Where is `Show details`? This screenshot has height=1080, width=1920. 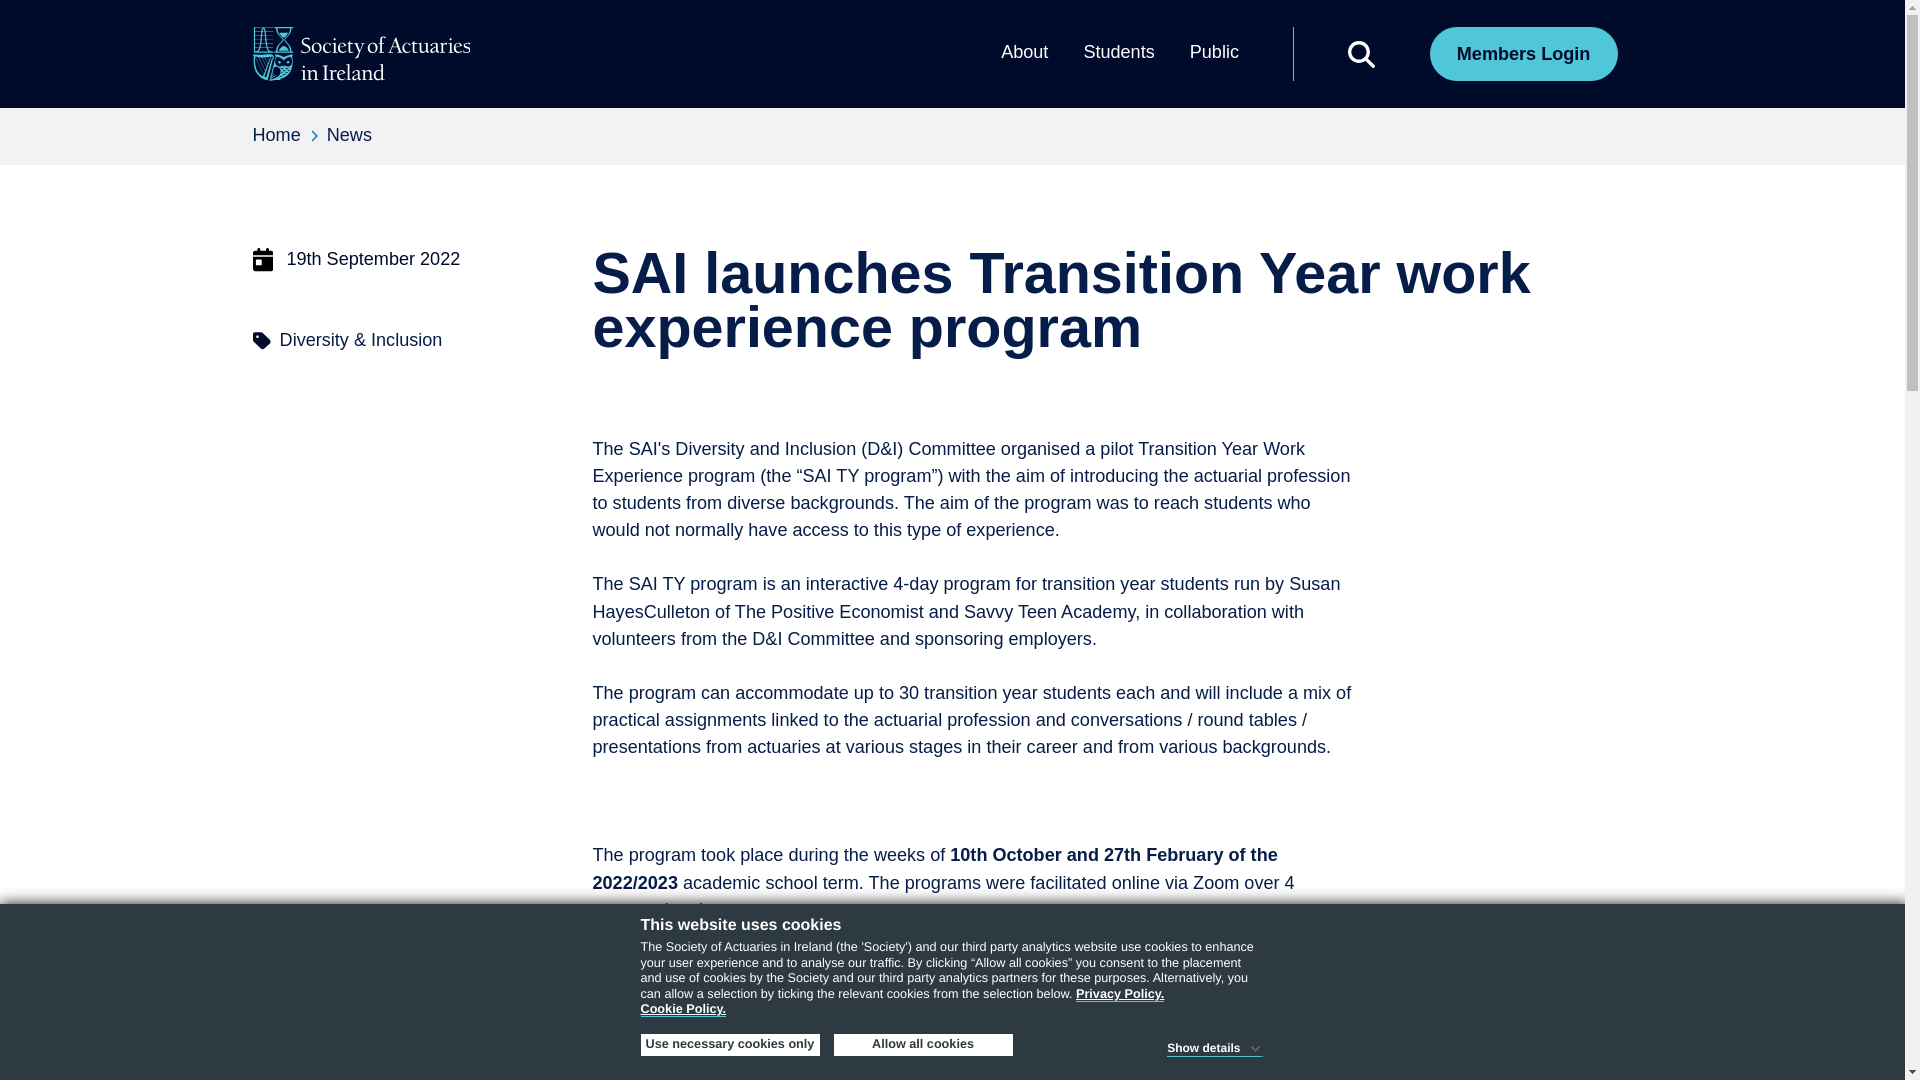 Show details is located at coordinates (1215, 1045).